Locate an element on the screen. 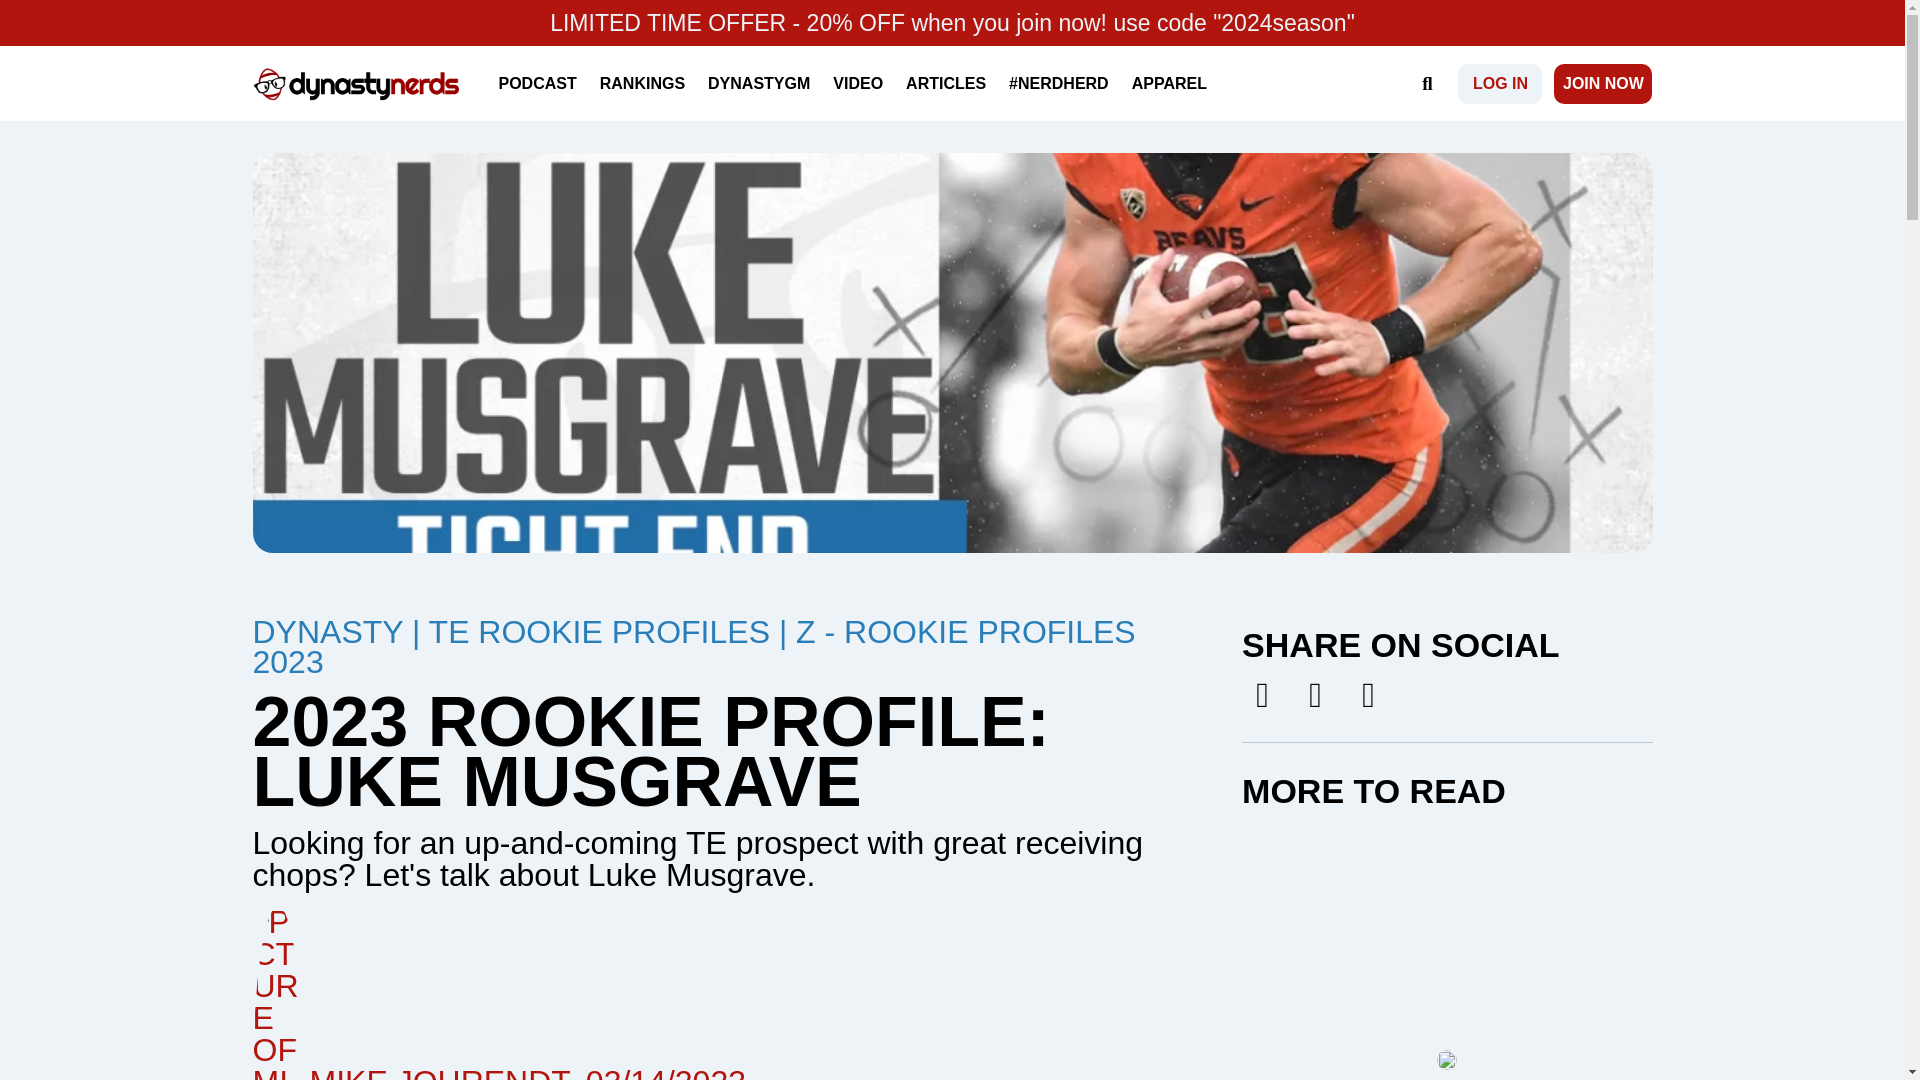 Image resolution: width=1920 pixels, height=1080 pixels. RANKINGS is located at coordinates (642, 82).